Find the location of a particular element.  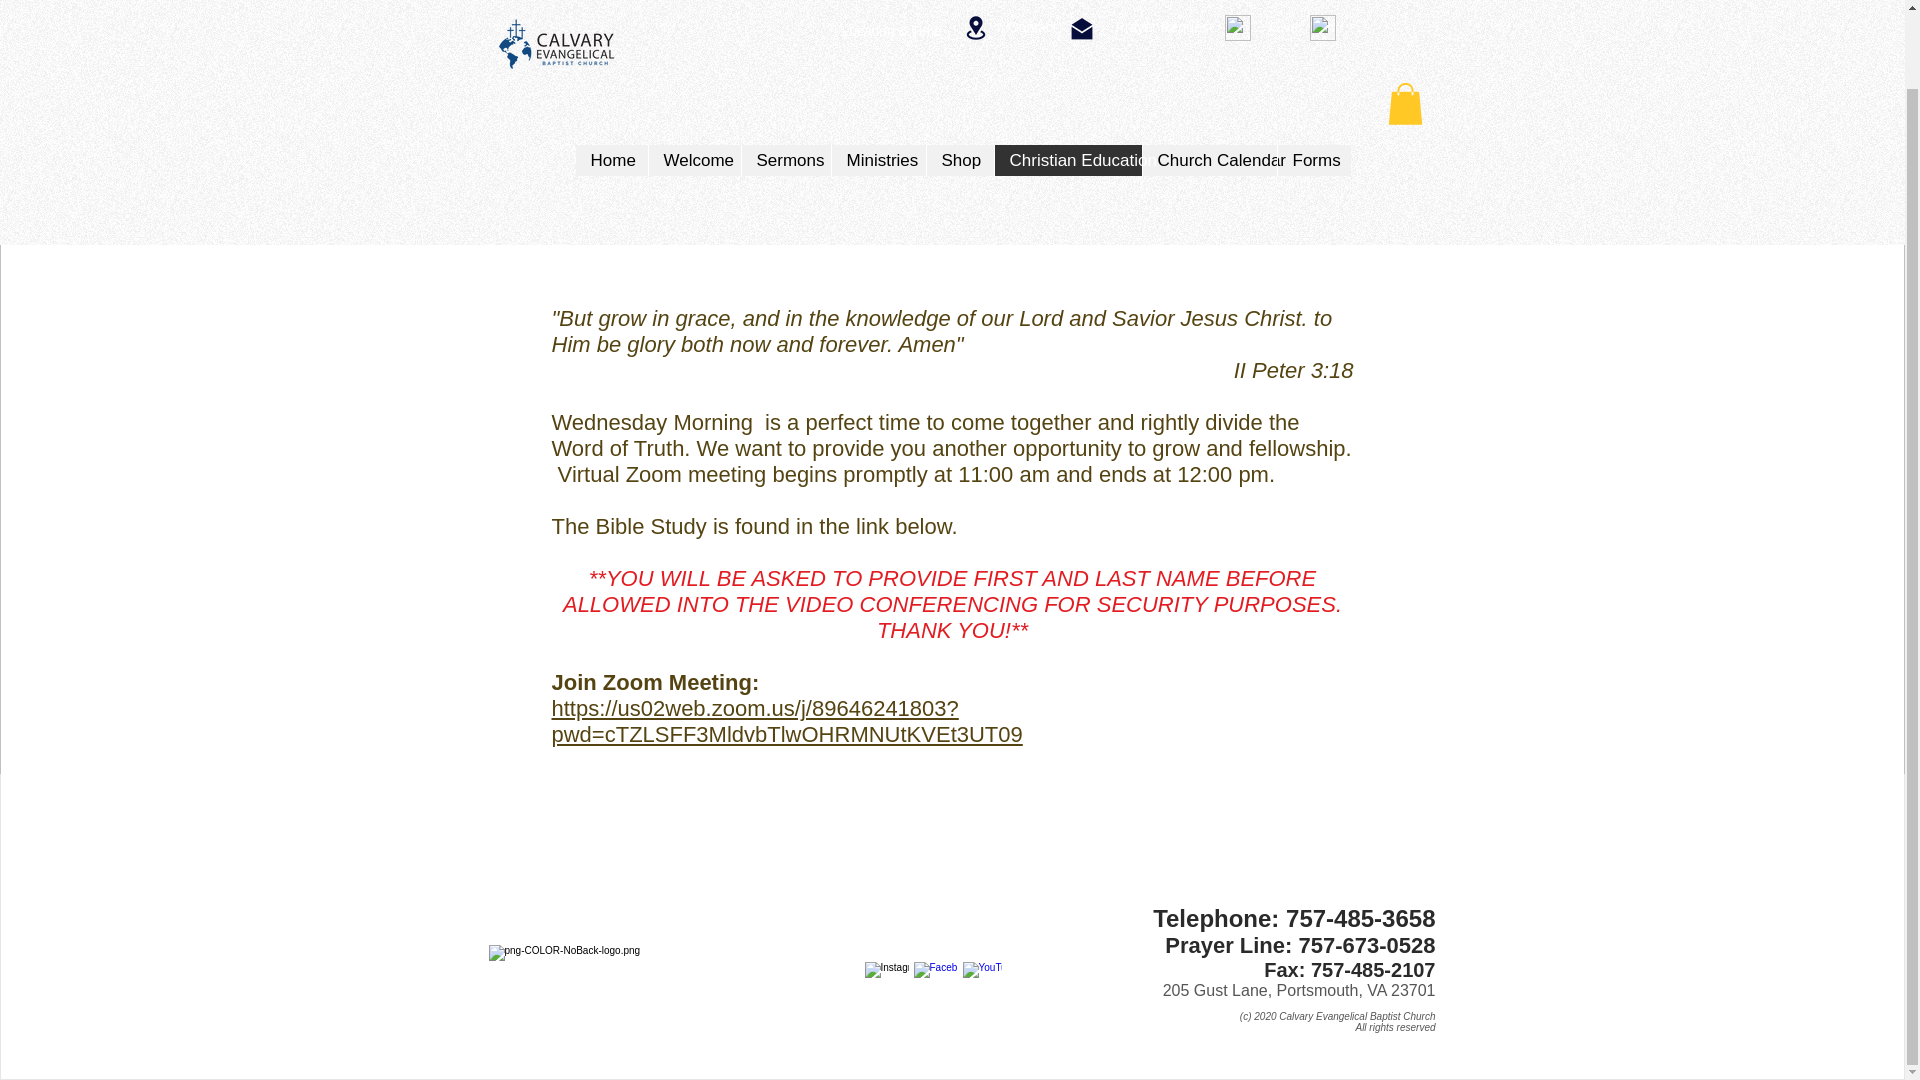

Shop is located at coordinates (960, 78).